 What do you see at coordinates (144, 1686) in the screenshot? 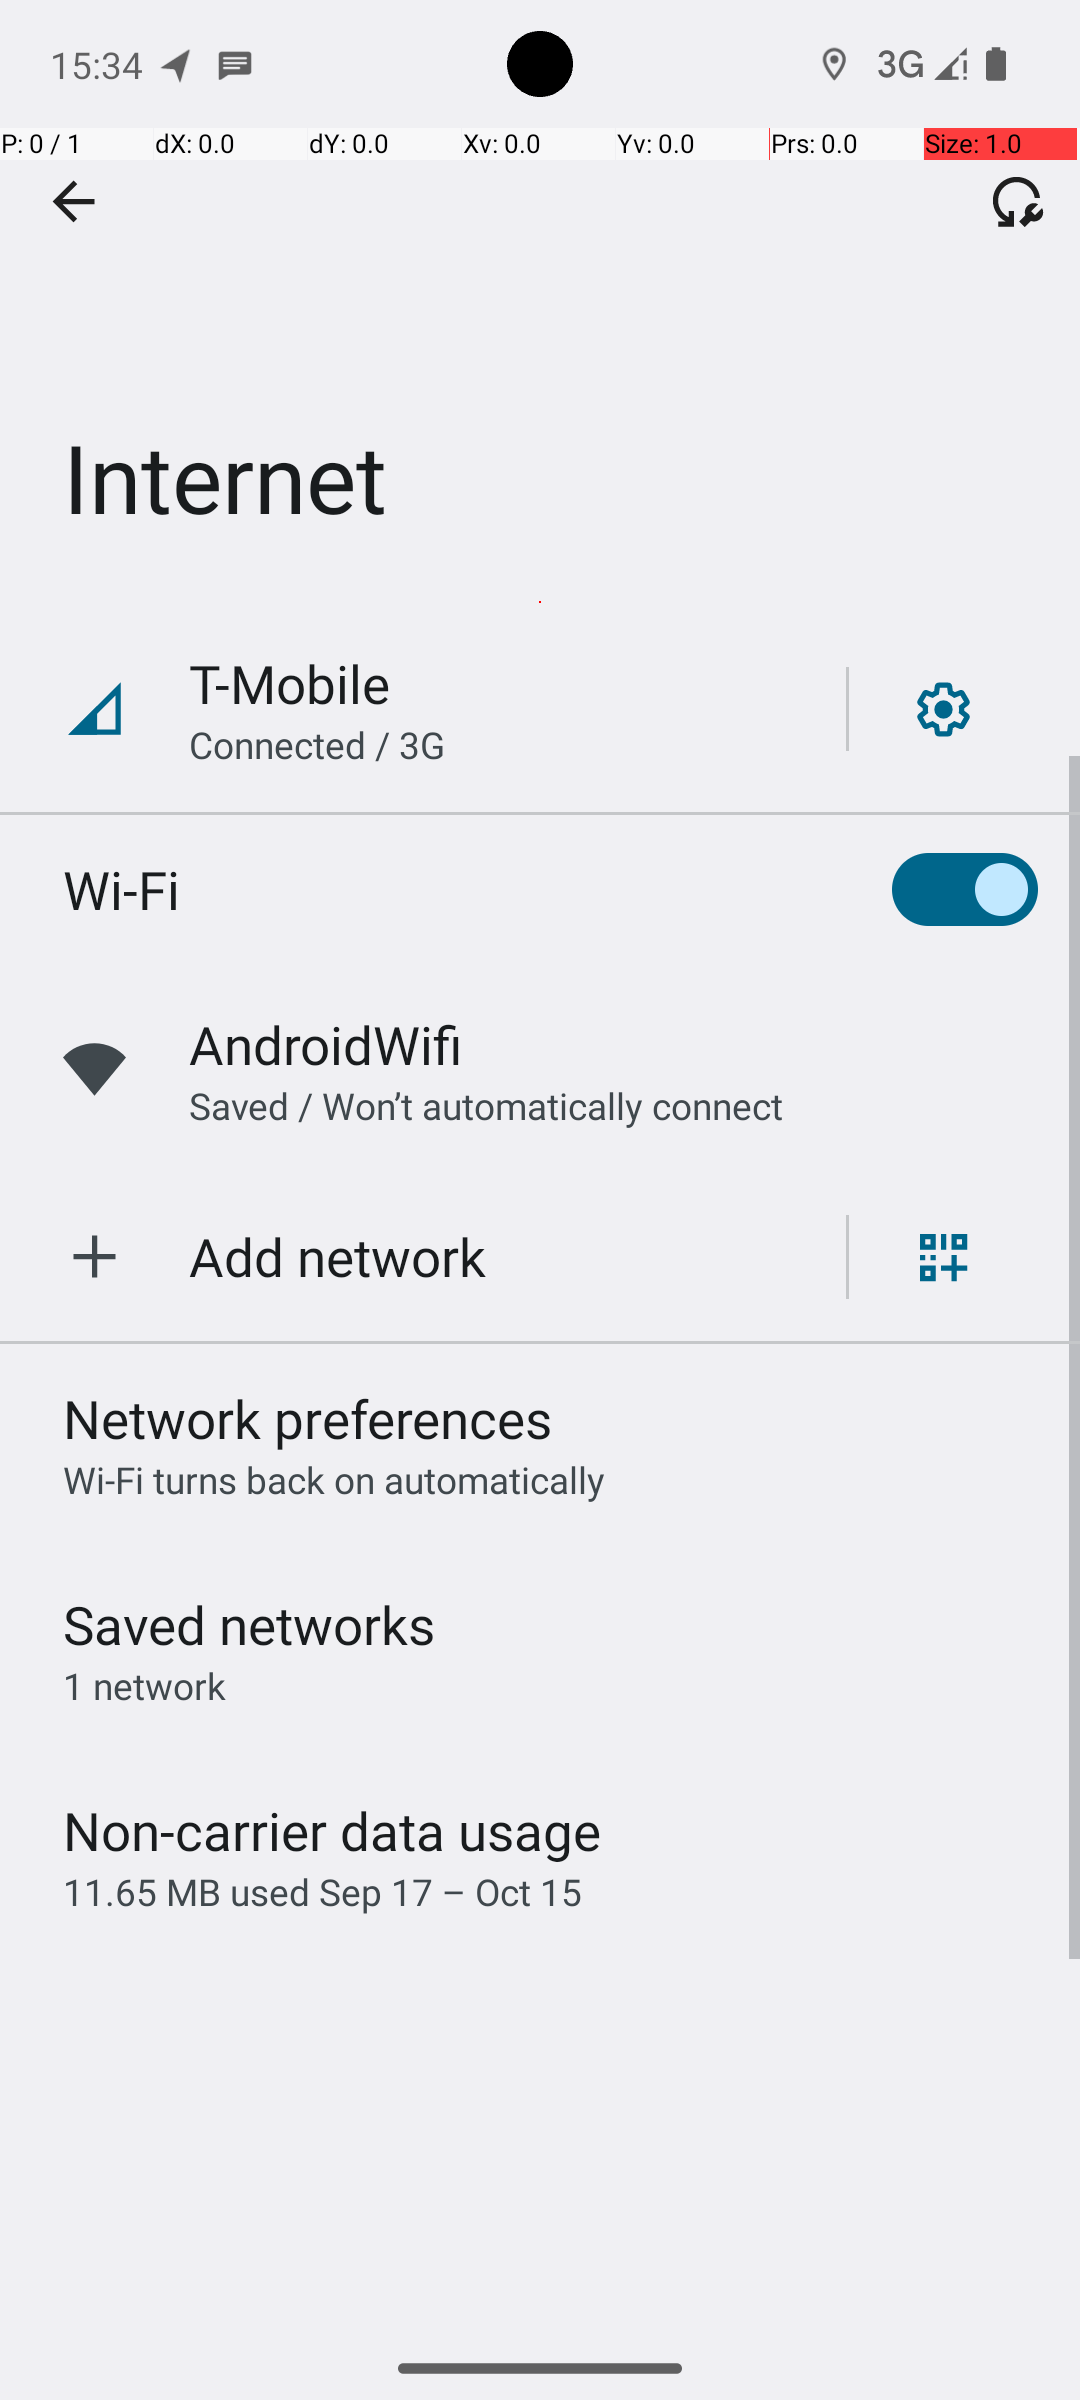
I see `1 network` at bounding box center [144, 1686].